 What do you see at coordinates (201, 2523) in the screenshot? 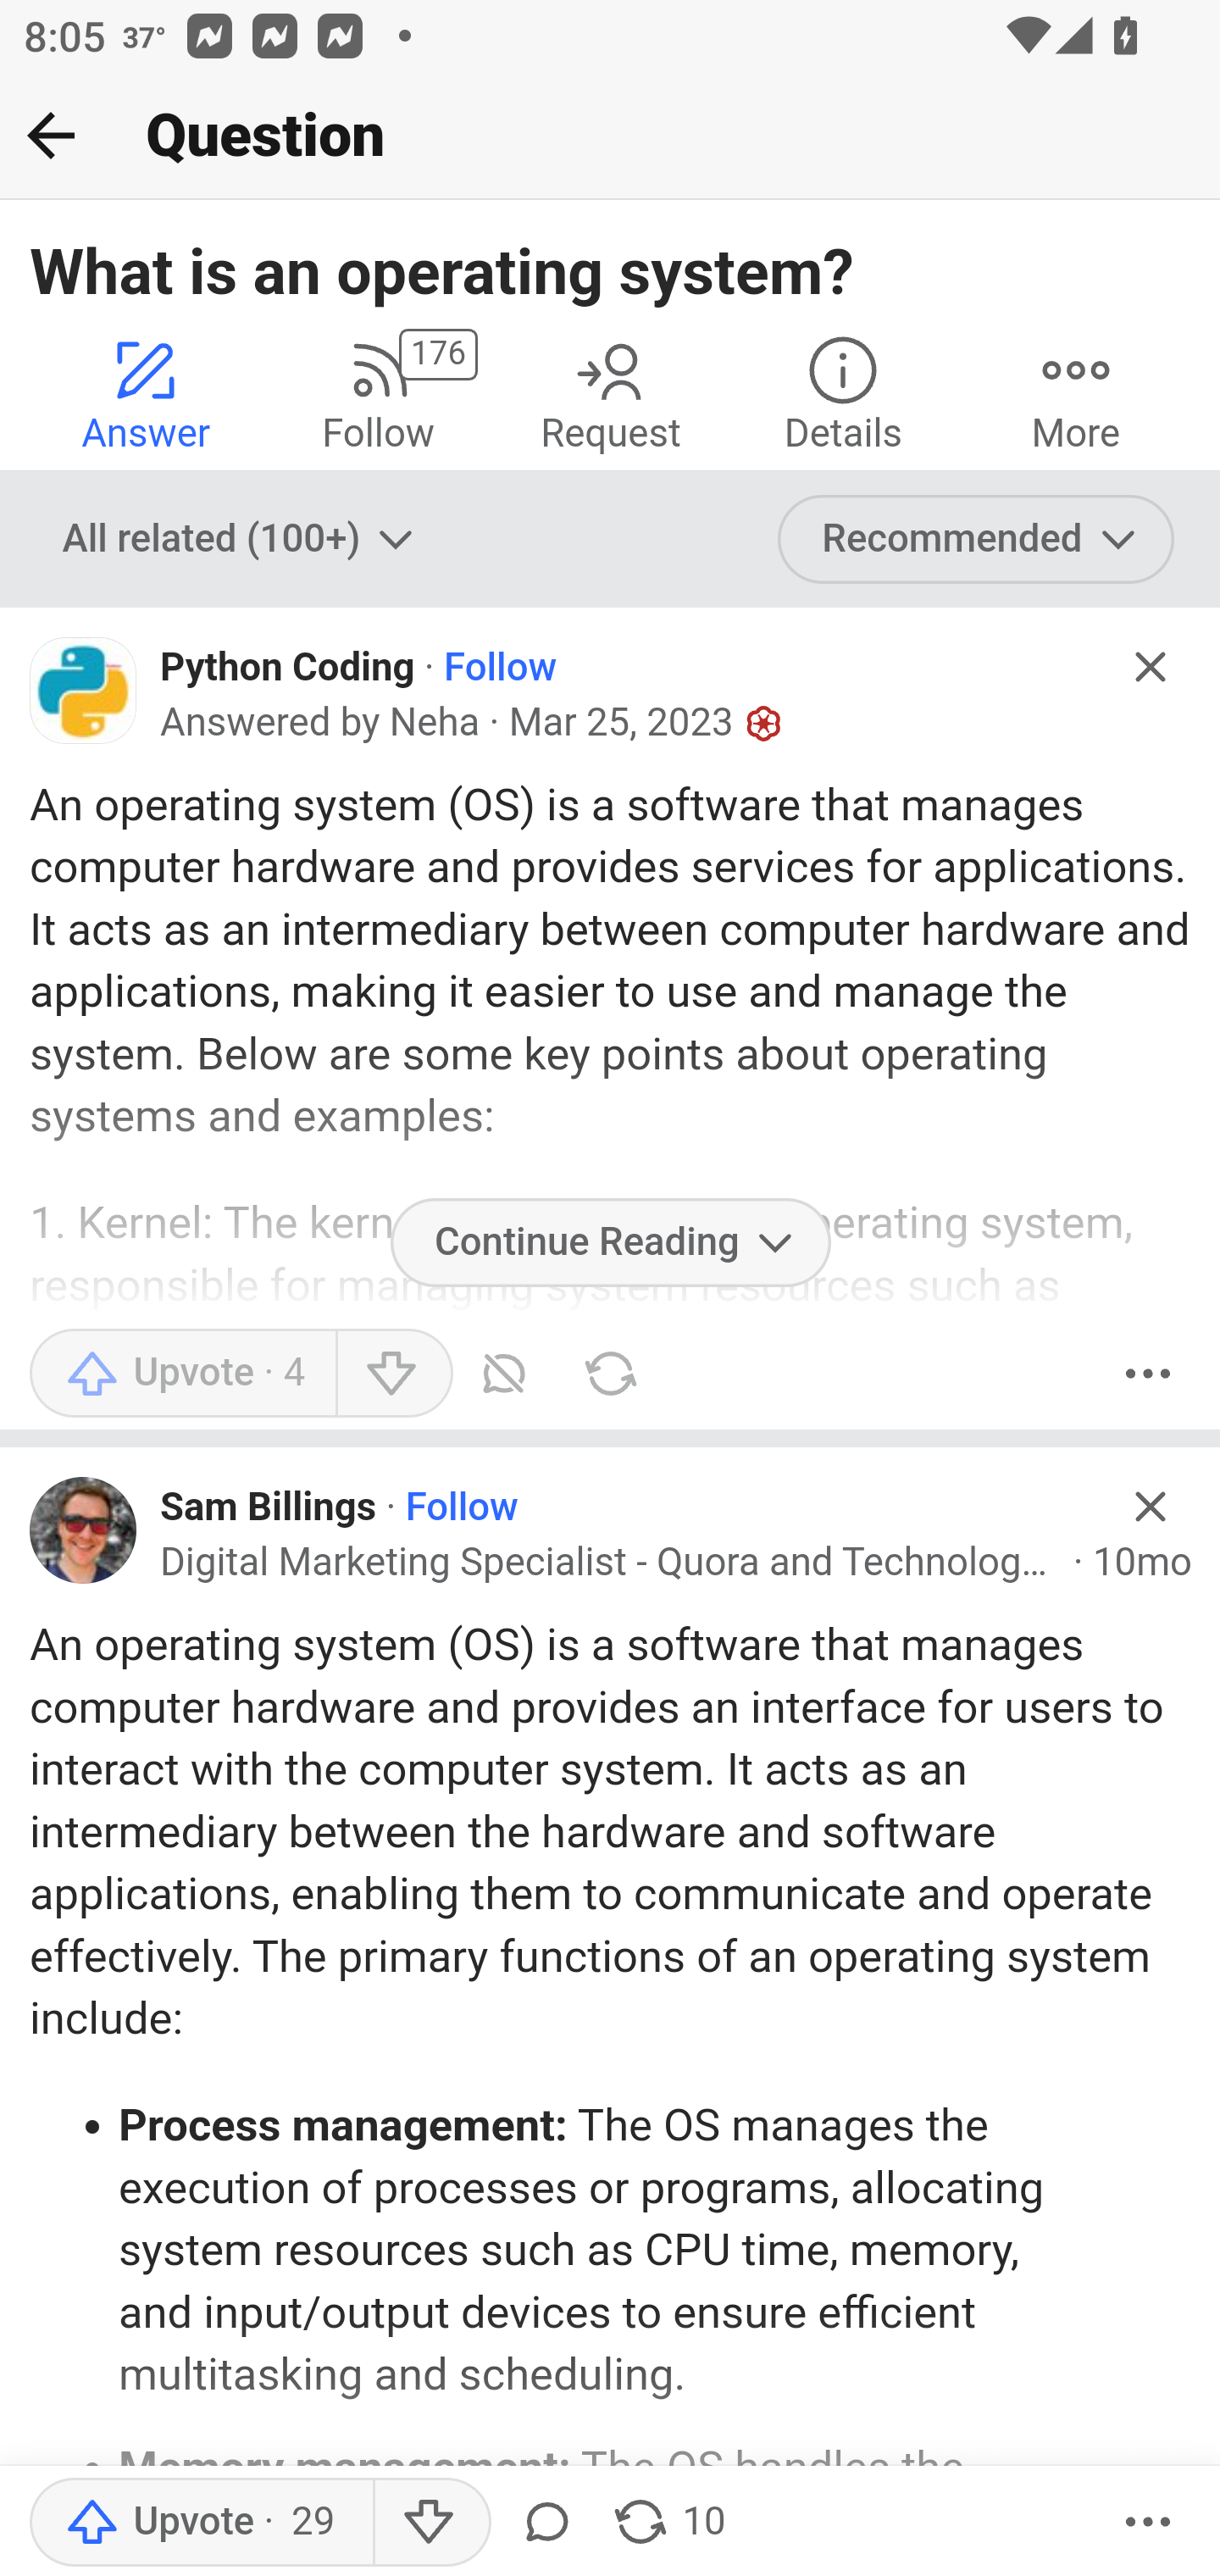
I see `Upvote` at bounding box center [201, 2523].